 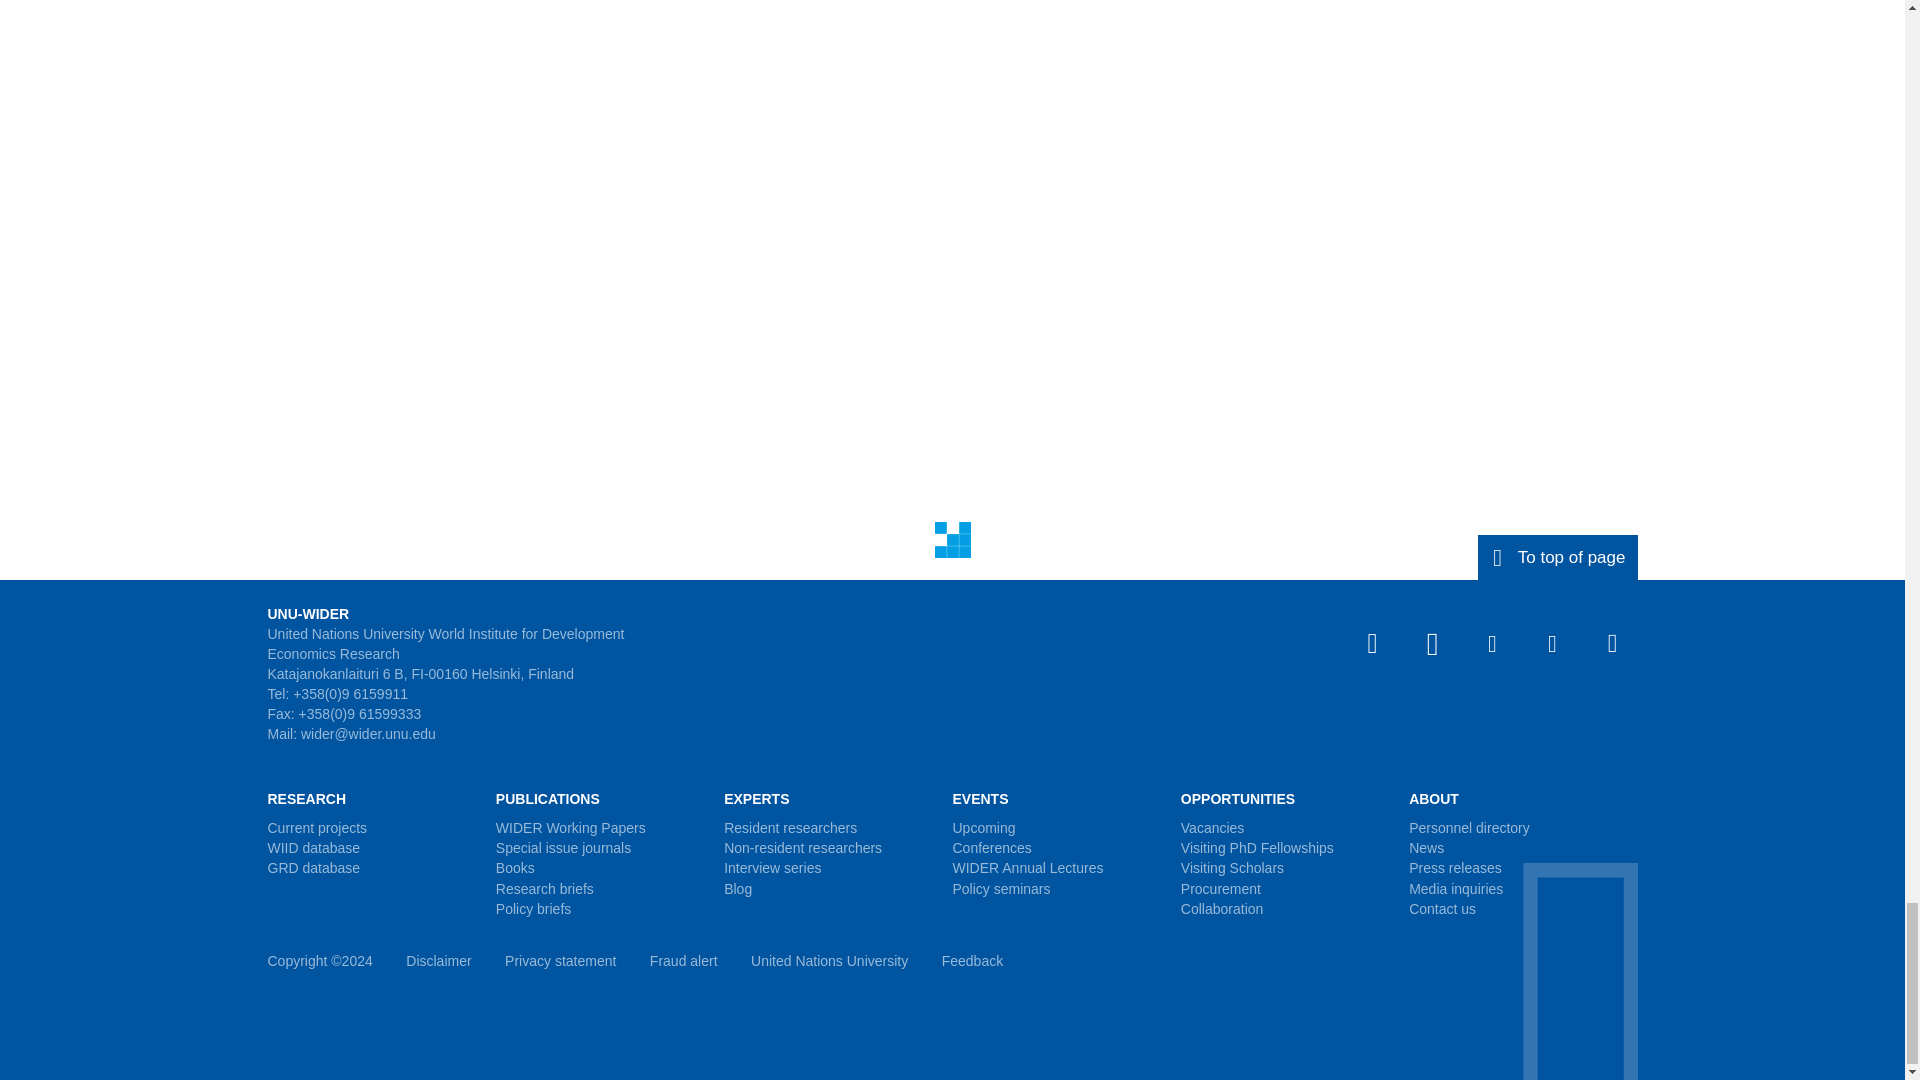 What do you see at coordinates (1558, 556) in the screenshot?
I see `To top of page` at bounding box center [1558, 556].